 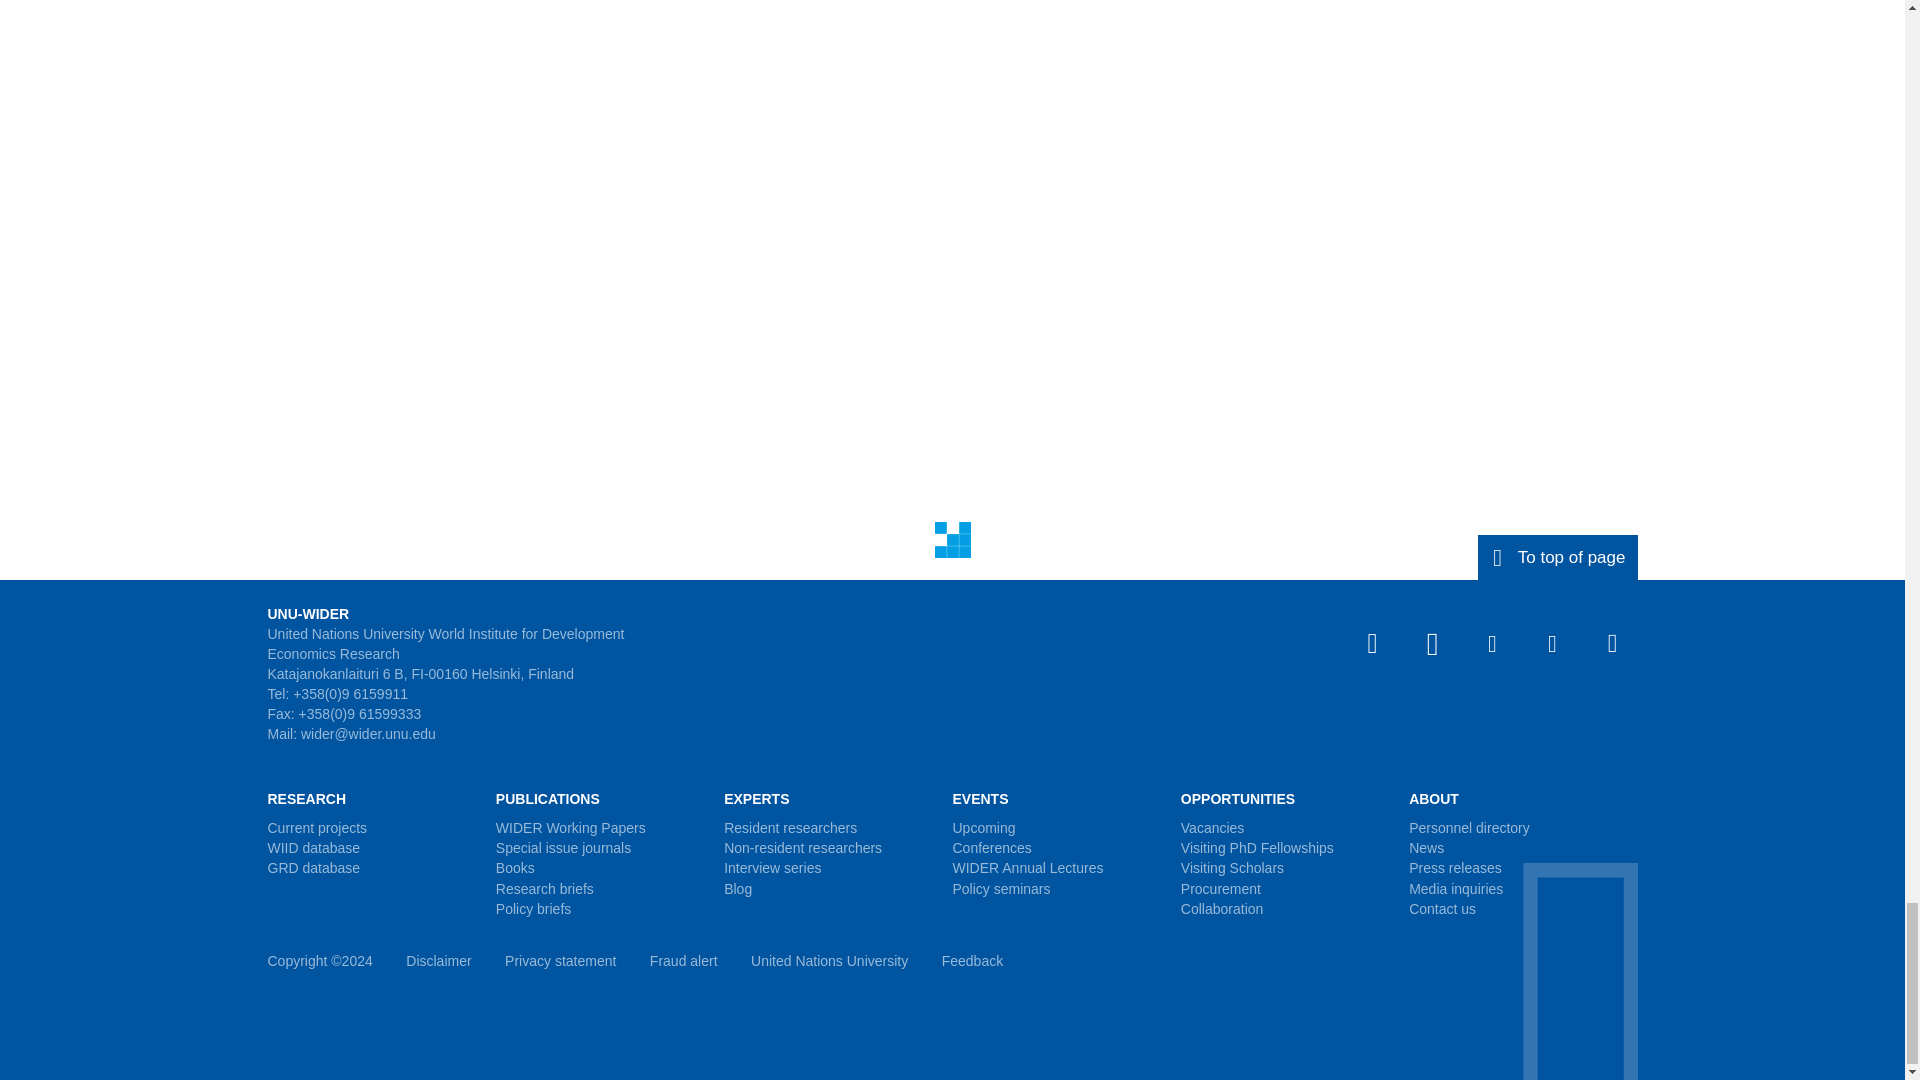 What do you see at coordinates (1558, 556) in the screenshot?
I see `To top of page` at bounding box center [1558, 556].